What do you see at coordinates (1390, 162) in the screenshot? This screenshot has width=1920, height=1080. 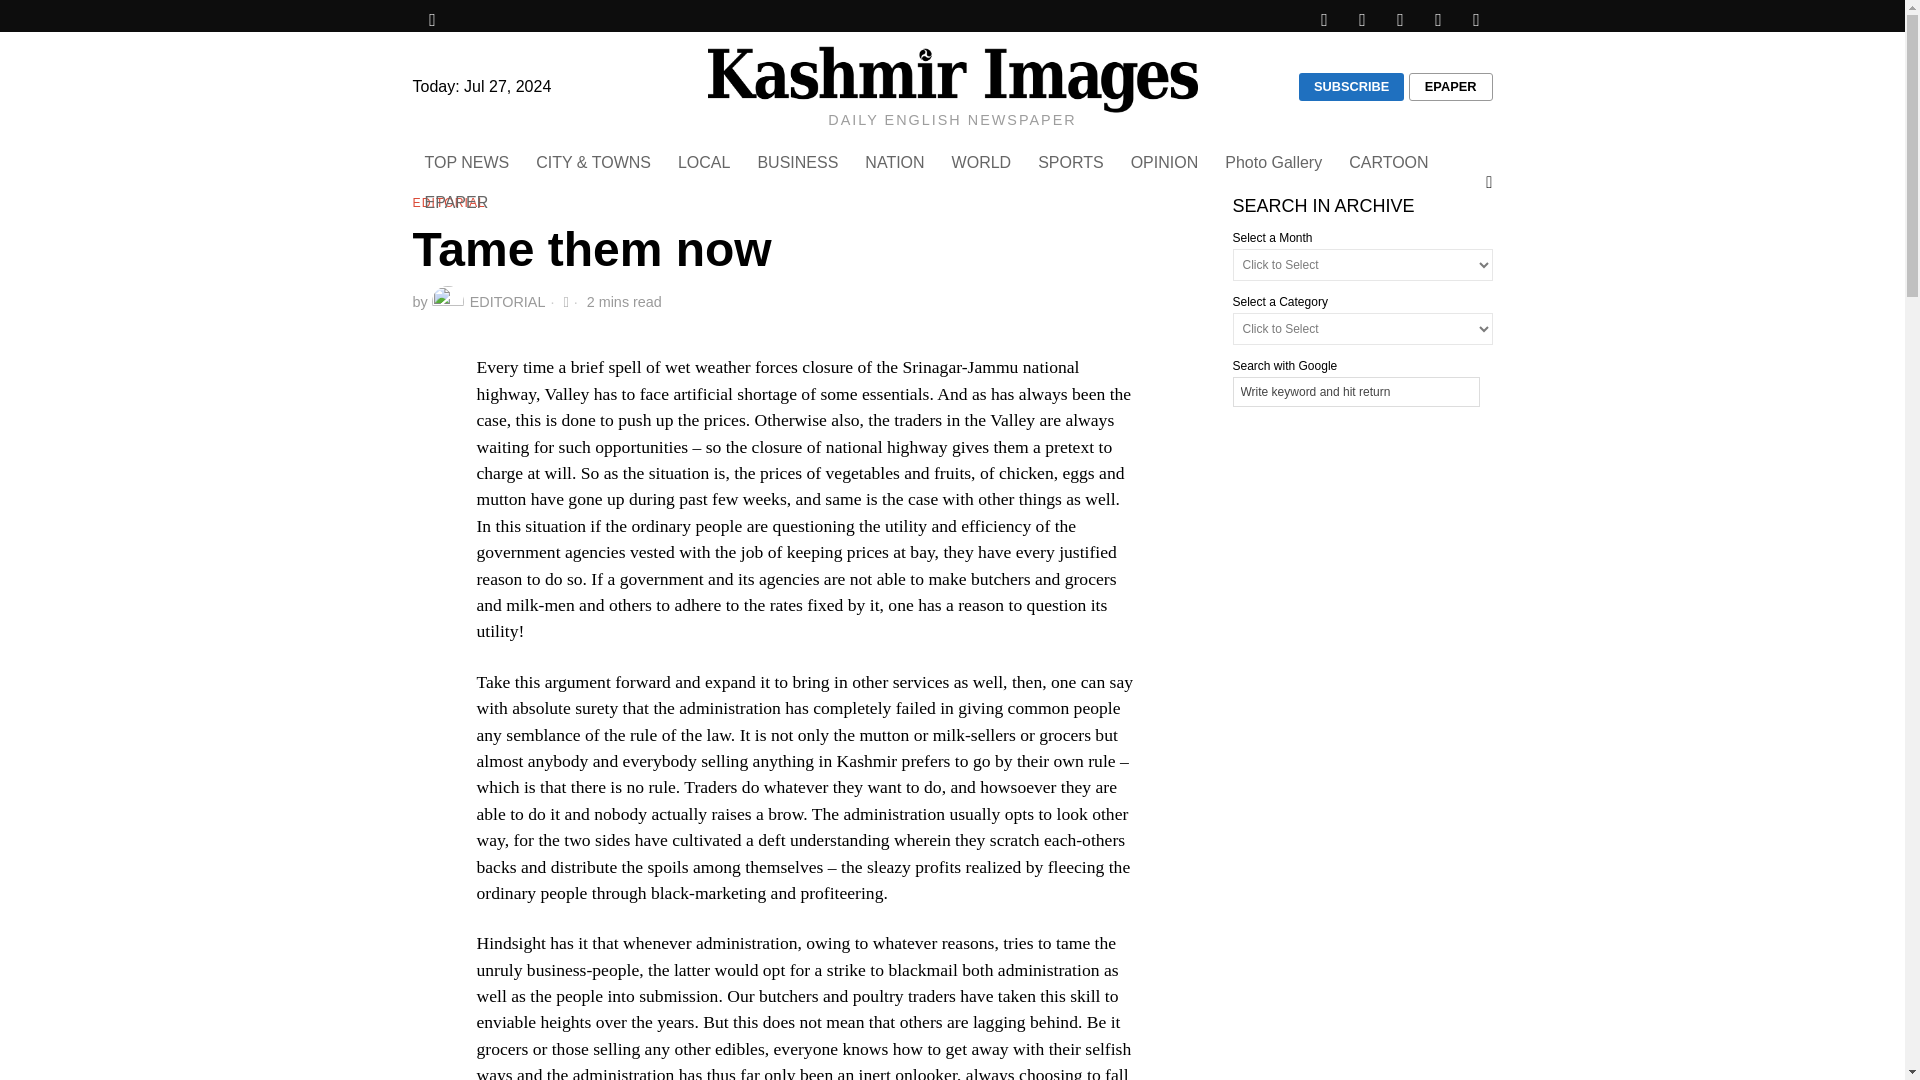 I see `CARTOON` at bounding box center [1390, 162].